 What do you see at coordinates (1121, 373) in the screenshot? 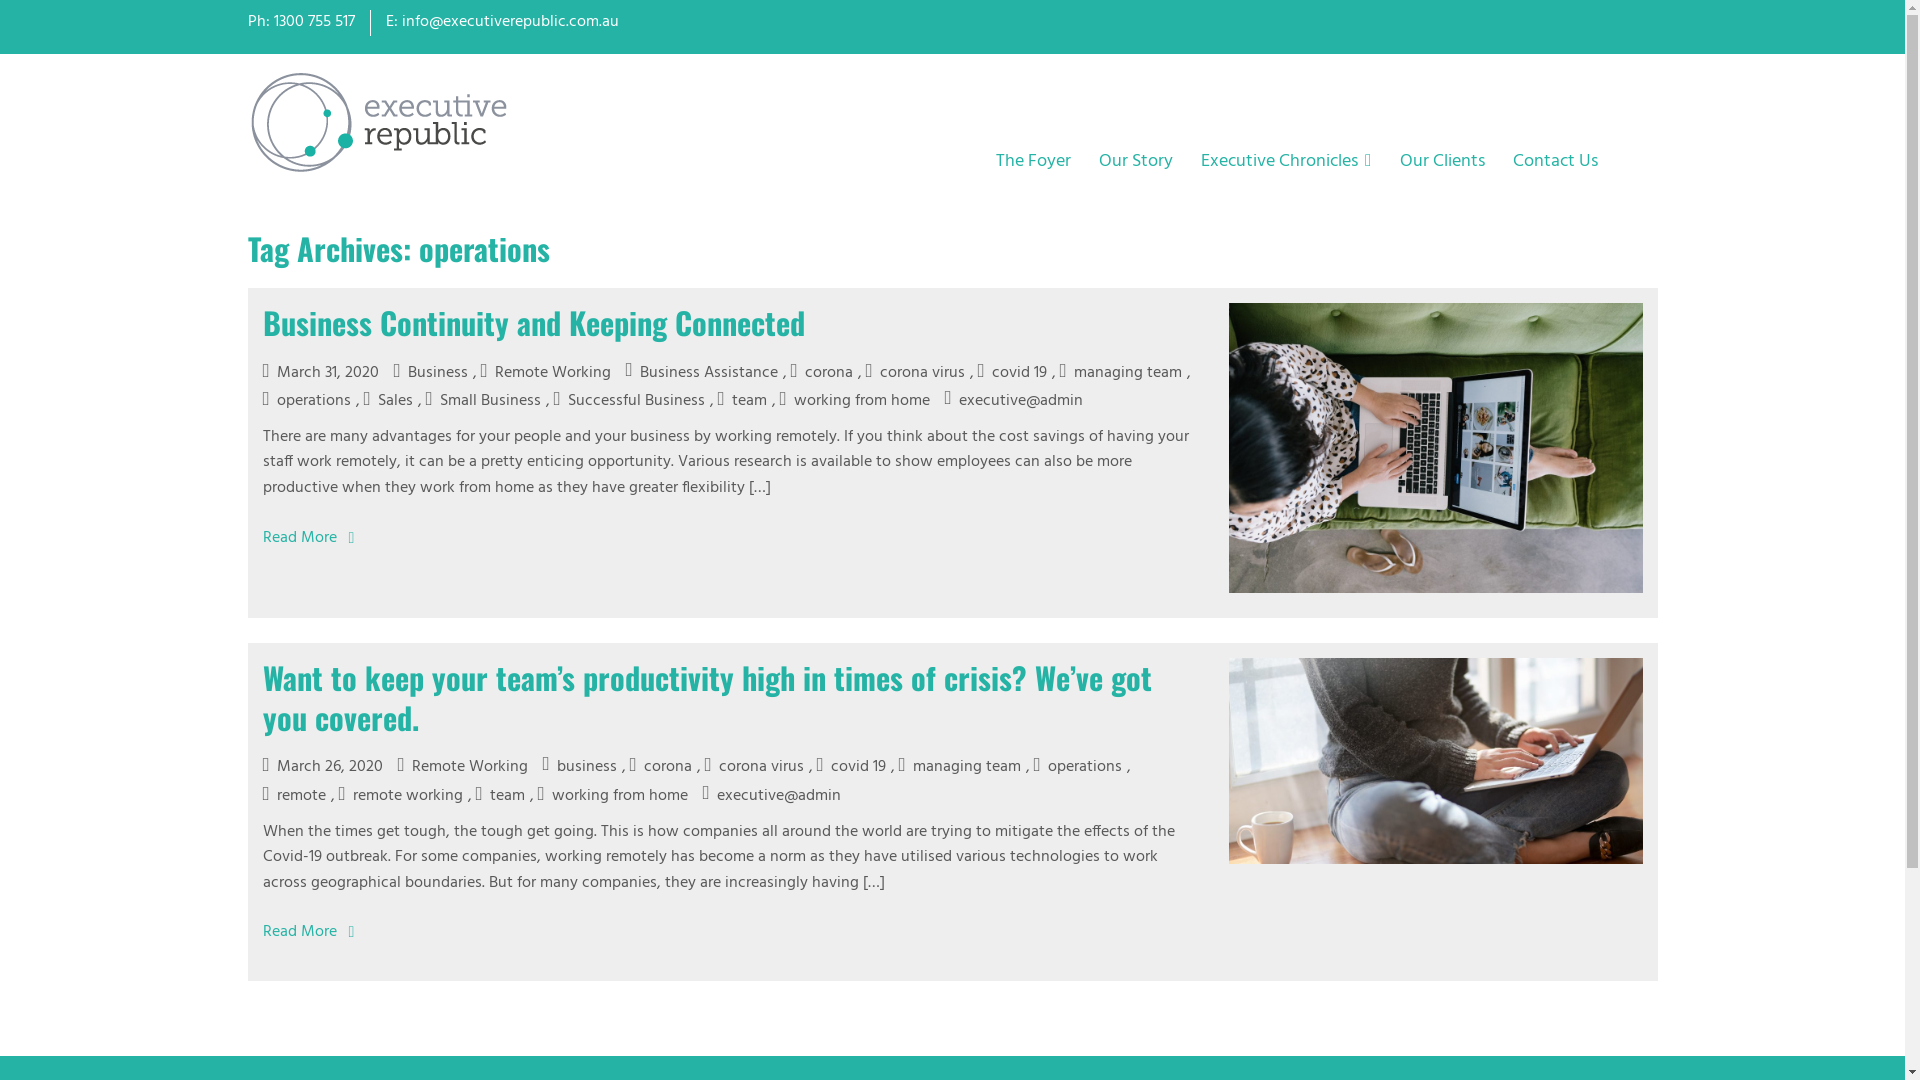
I see `managing team` at bounding box center [1121, 373].